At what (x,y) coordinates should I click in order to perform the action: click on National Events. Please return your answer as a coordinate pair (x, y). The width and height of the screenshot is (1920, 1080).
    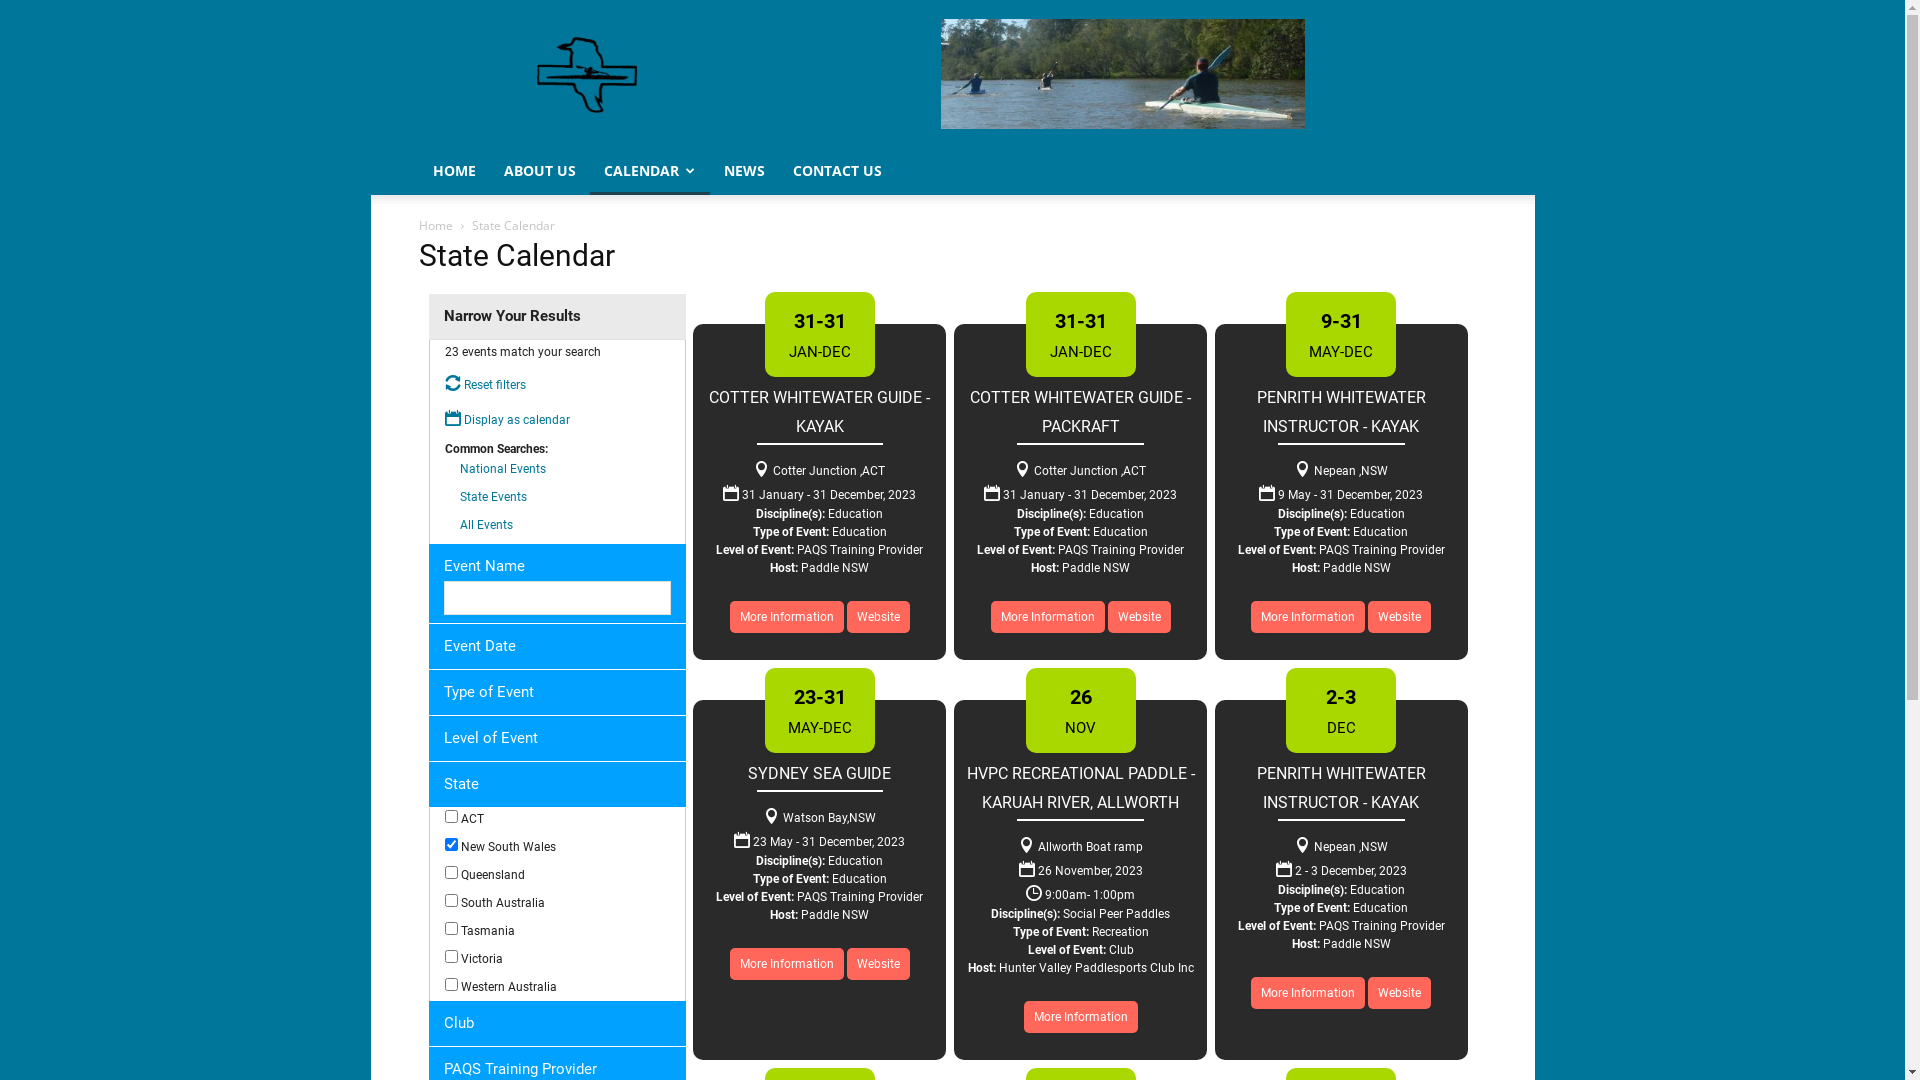
    Looking at the image, I should click on (503, 469).